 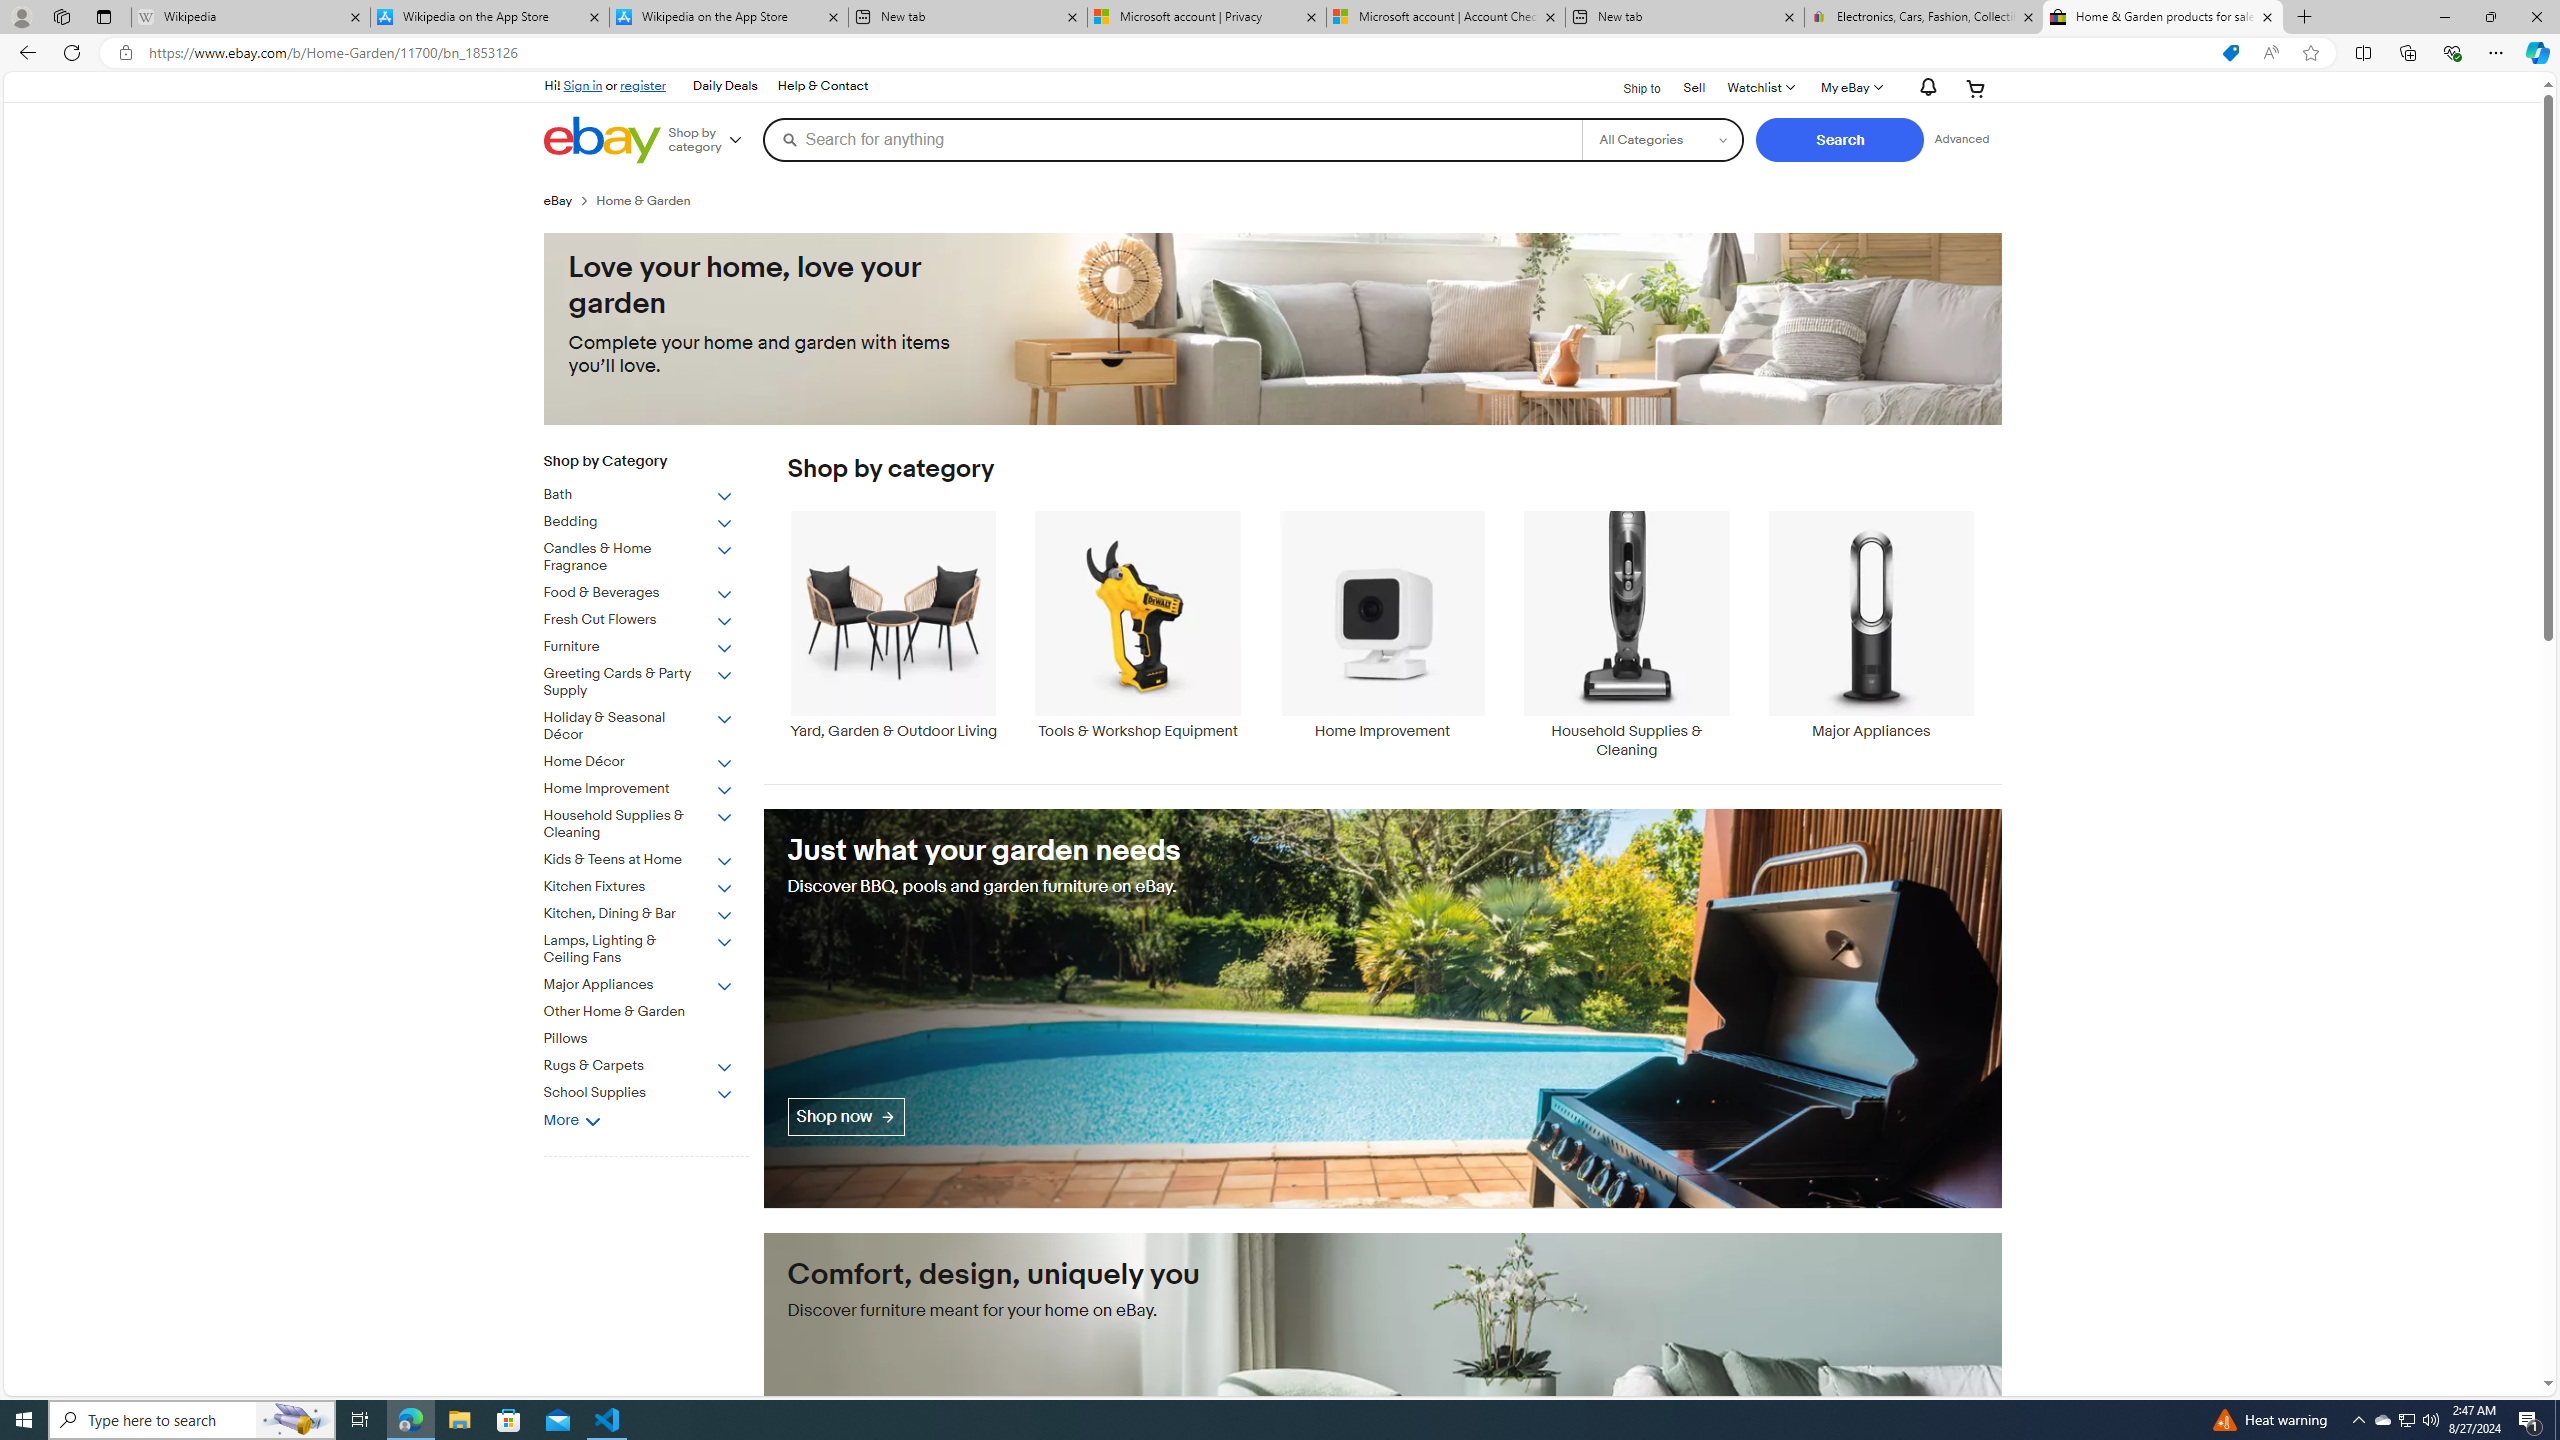 What do you see at coordinates (1850, 88) in the screenshot?
I see `My eBay` at bounding box center [1850, 88].